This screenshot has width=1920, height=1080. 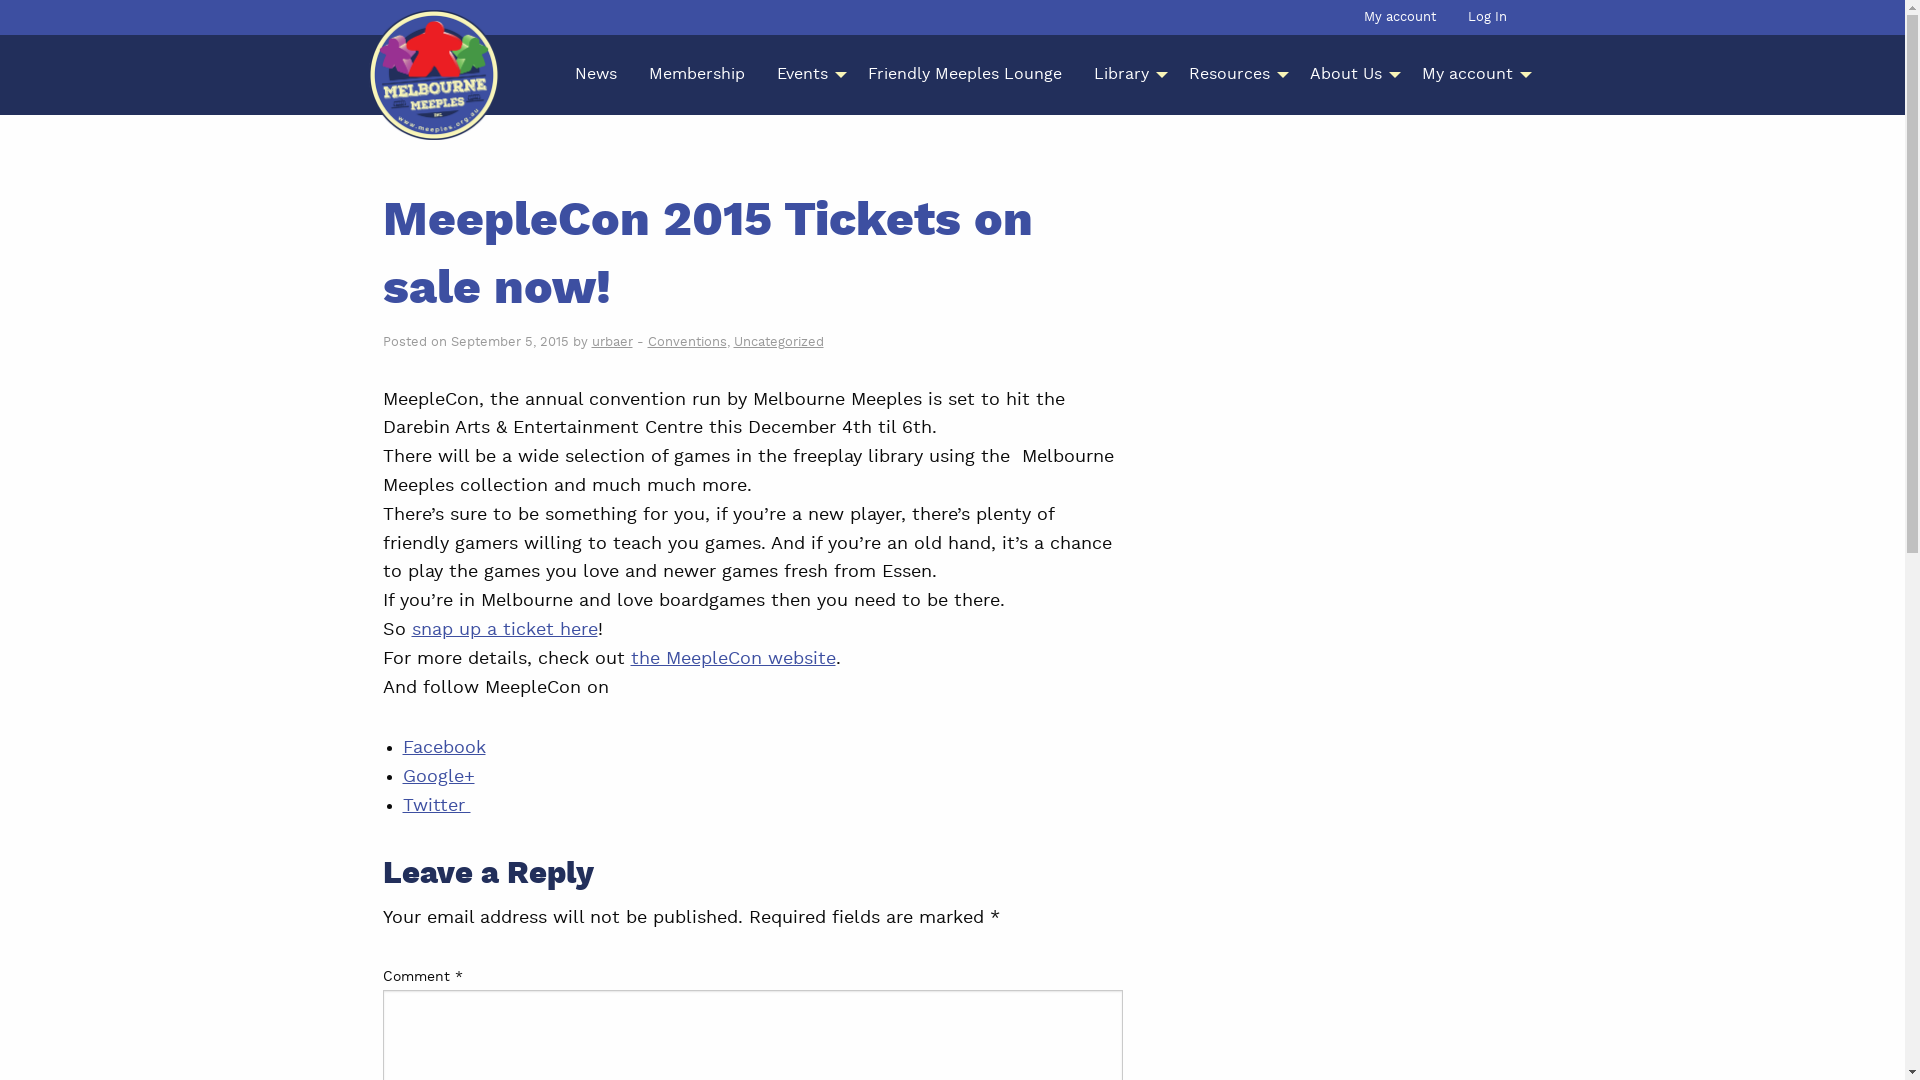 I want to click on About Us, so click(x=1350, y=75).